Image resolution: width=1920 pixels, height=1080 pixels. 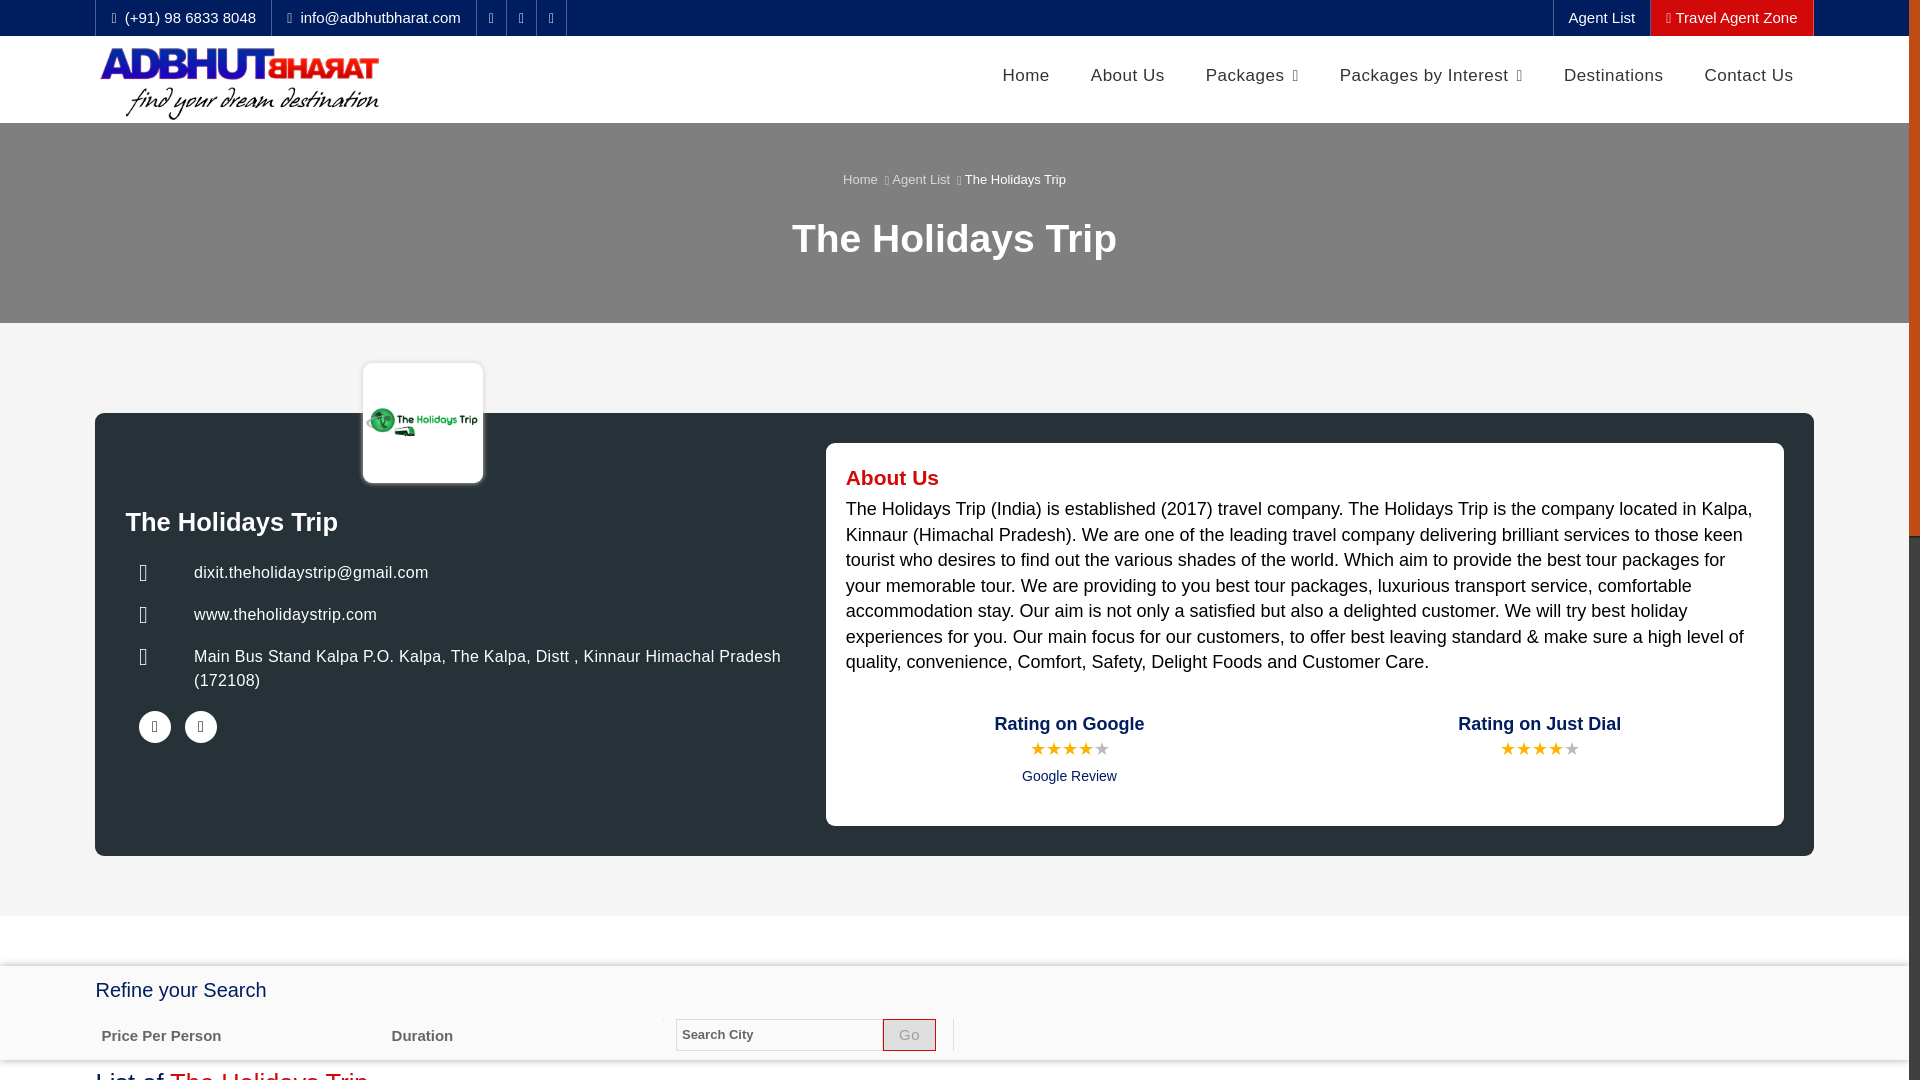 What do you see at coordinates (1432, 75) in the screenshot?
I see `Packages by Interest` at bounding box center [1432, 75].